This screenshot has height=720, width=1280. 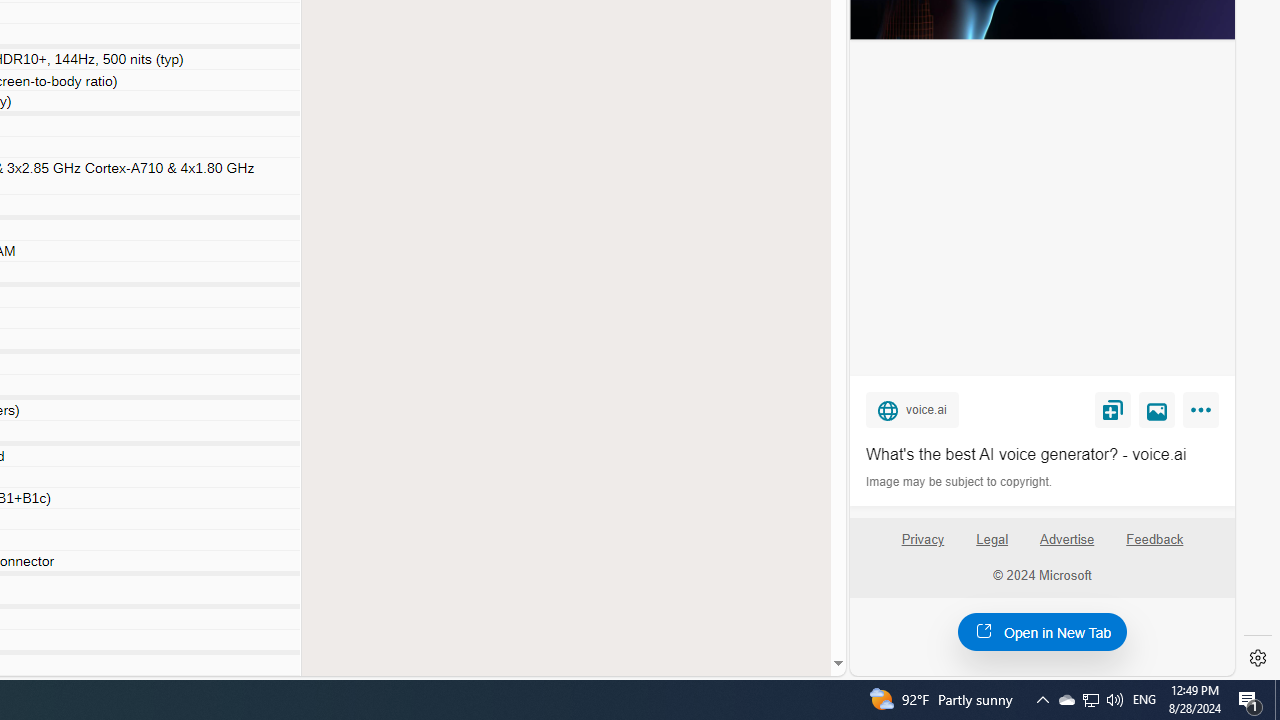 What do you see at coordinates (1068, 547) in the screenshot?
I see `Advertise` at bounding box center [1068, 547].